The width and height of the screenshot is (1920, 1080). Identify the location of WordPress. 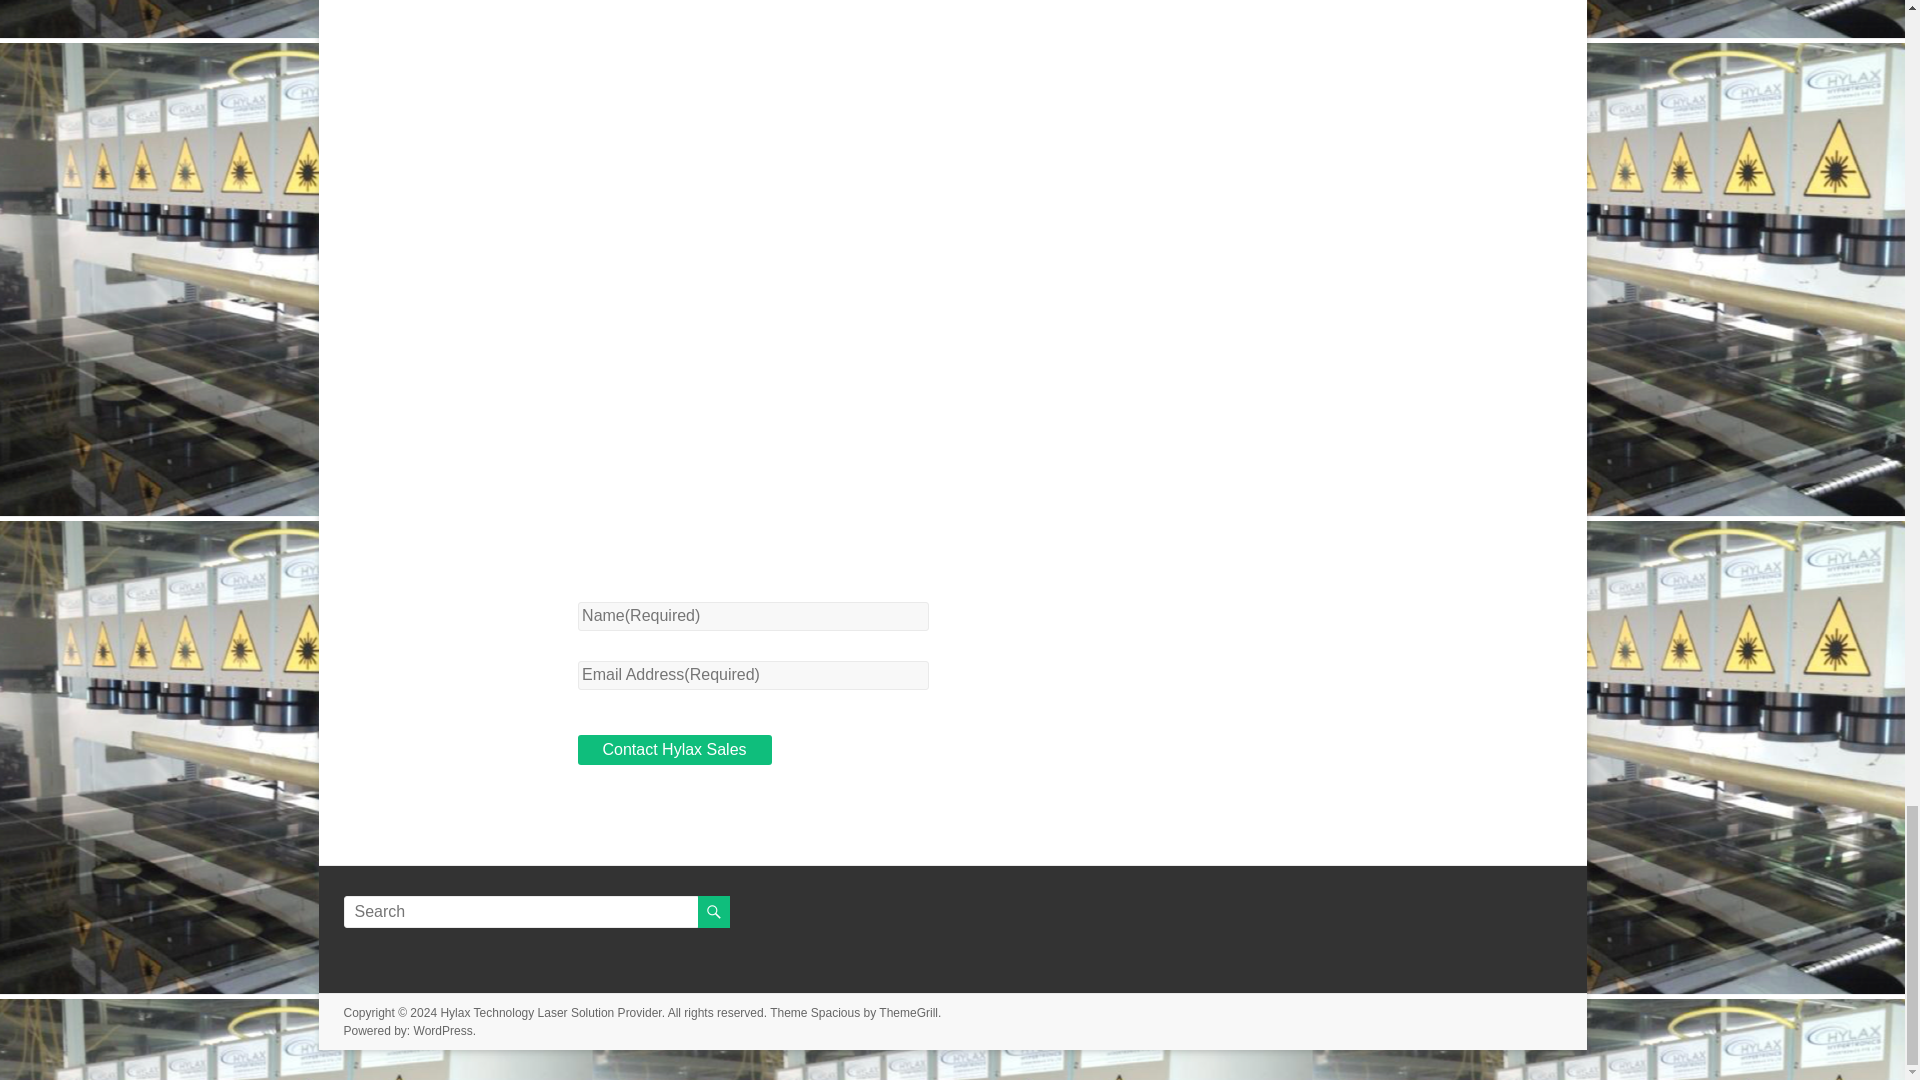
(443, 1030).